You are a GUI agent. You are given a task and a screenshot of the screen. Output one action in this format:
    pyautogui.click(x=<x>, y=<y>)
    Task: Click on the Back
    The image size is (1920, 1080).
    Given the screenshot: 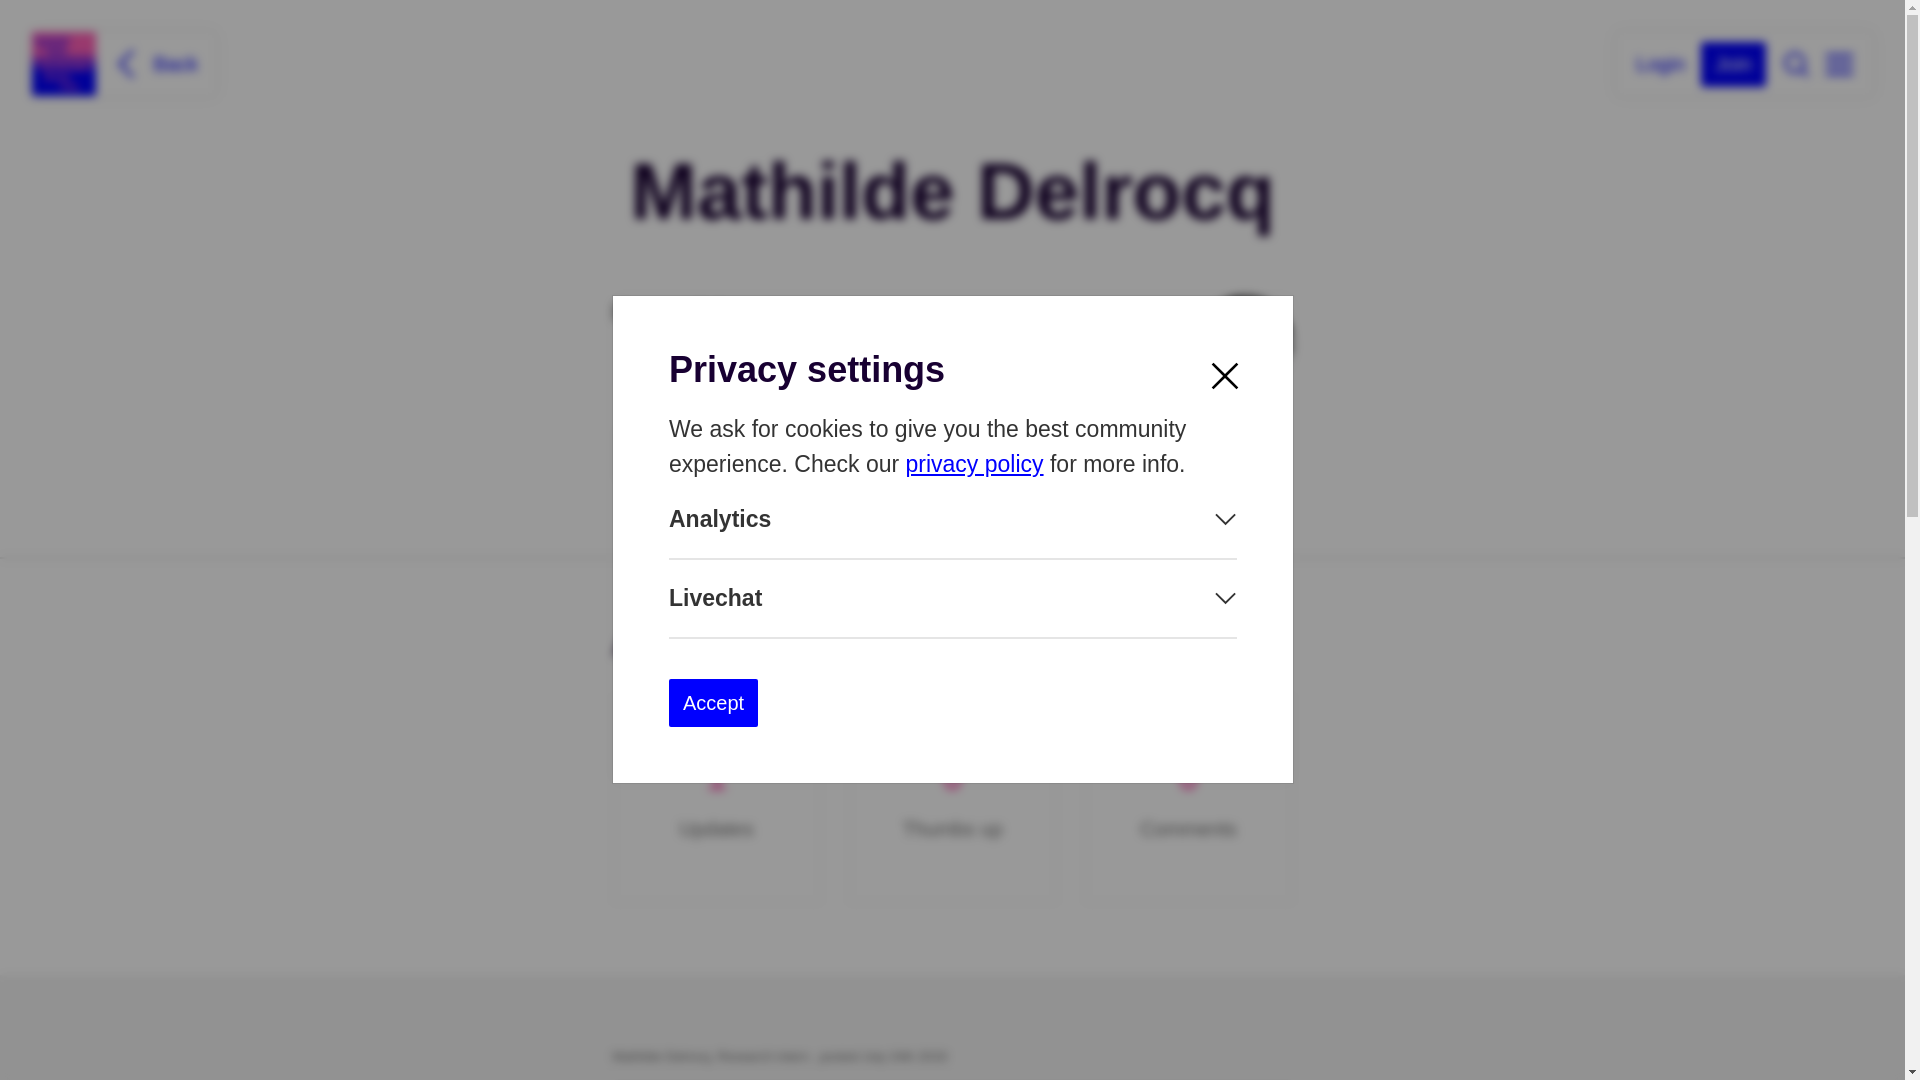 What is the action you would take?
    pyautogui.click(x=153, y=63)
    